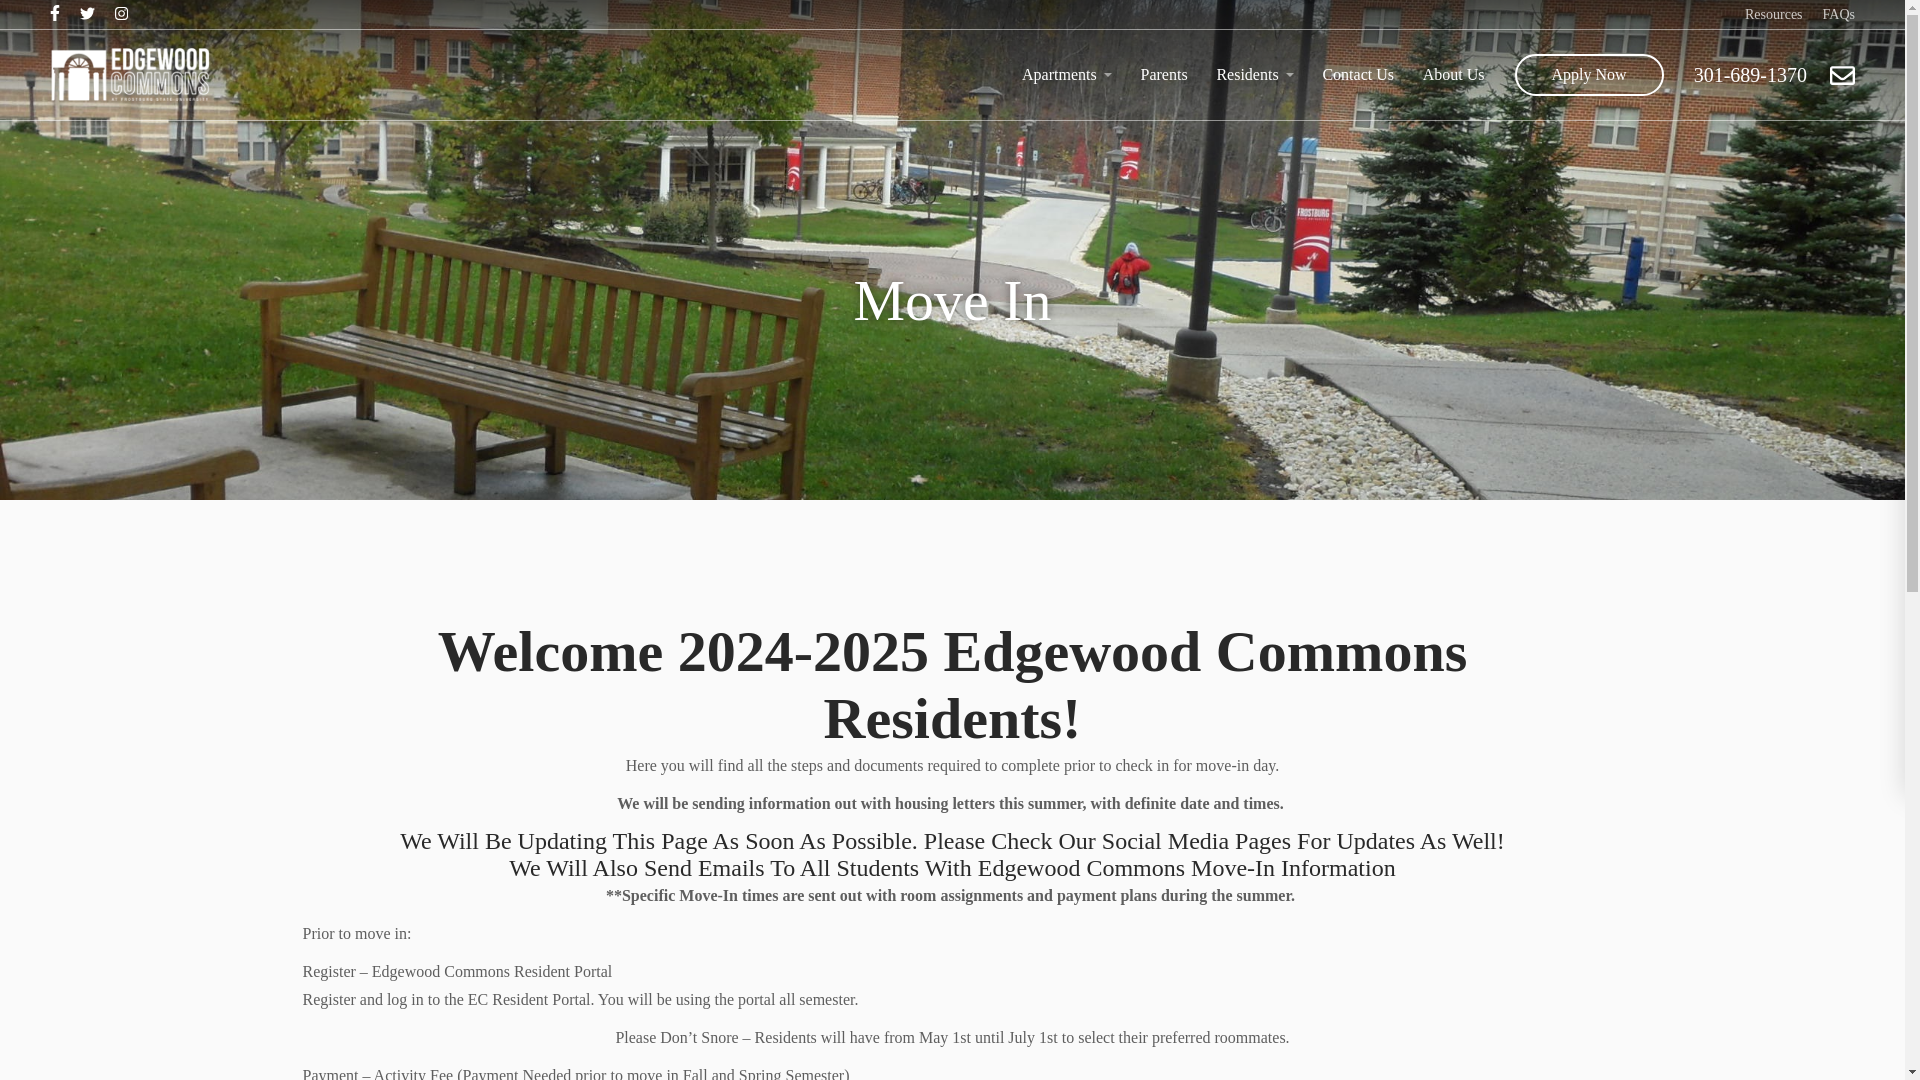 This screenshot has width=1920, height=1080. What do you see at coordinates (1750, 75) in the screenshot?
I see `301-689-1370` at bounding box center [1750, 75].